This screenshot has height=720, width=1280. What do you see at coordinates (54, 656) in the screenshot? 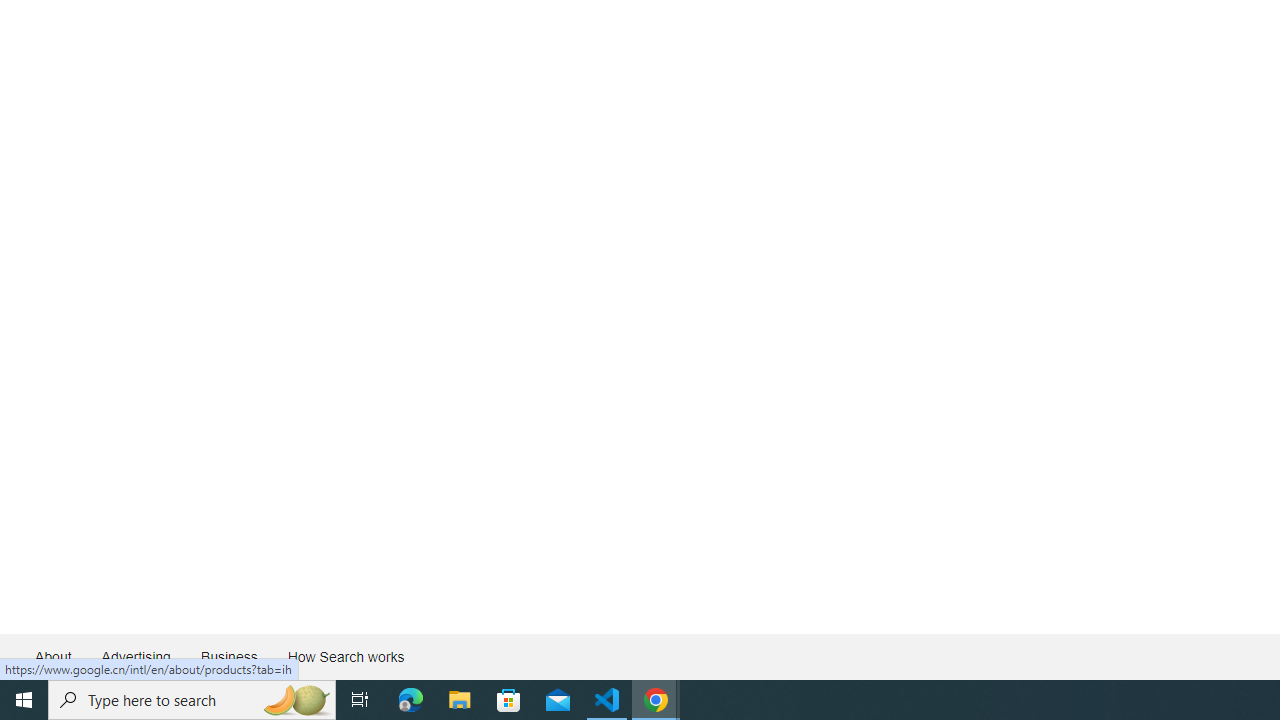
I see `About` at bounding box center [54, 656].